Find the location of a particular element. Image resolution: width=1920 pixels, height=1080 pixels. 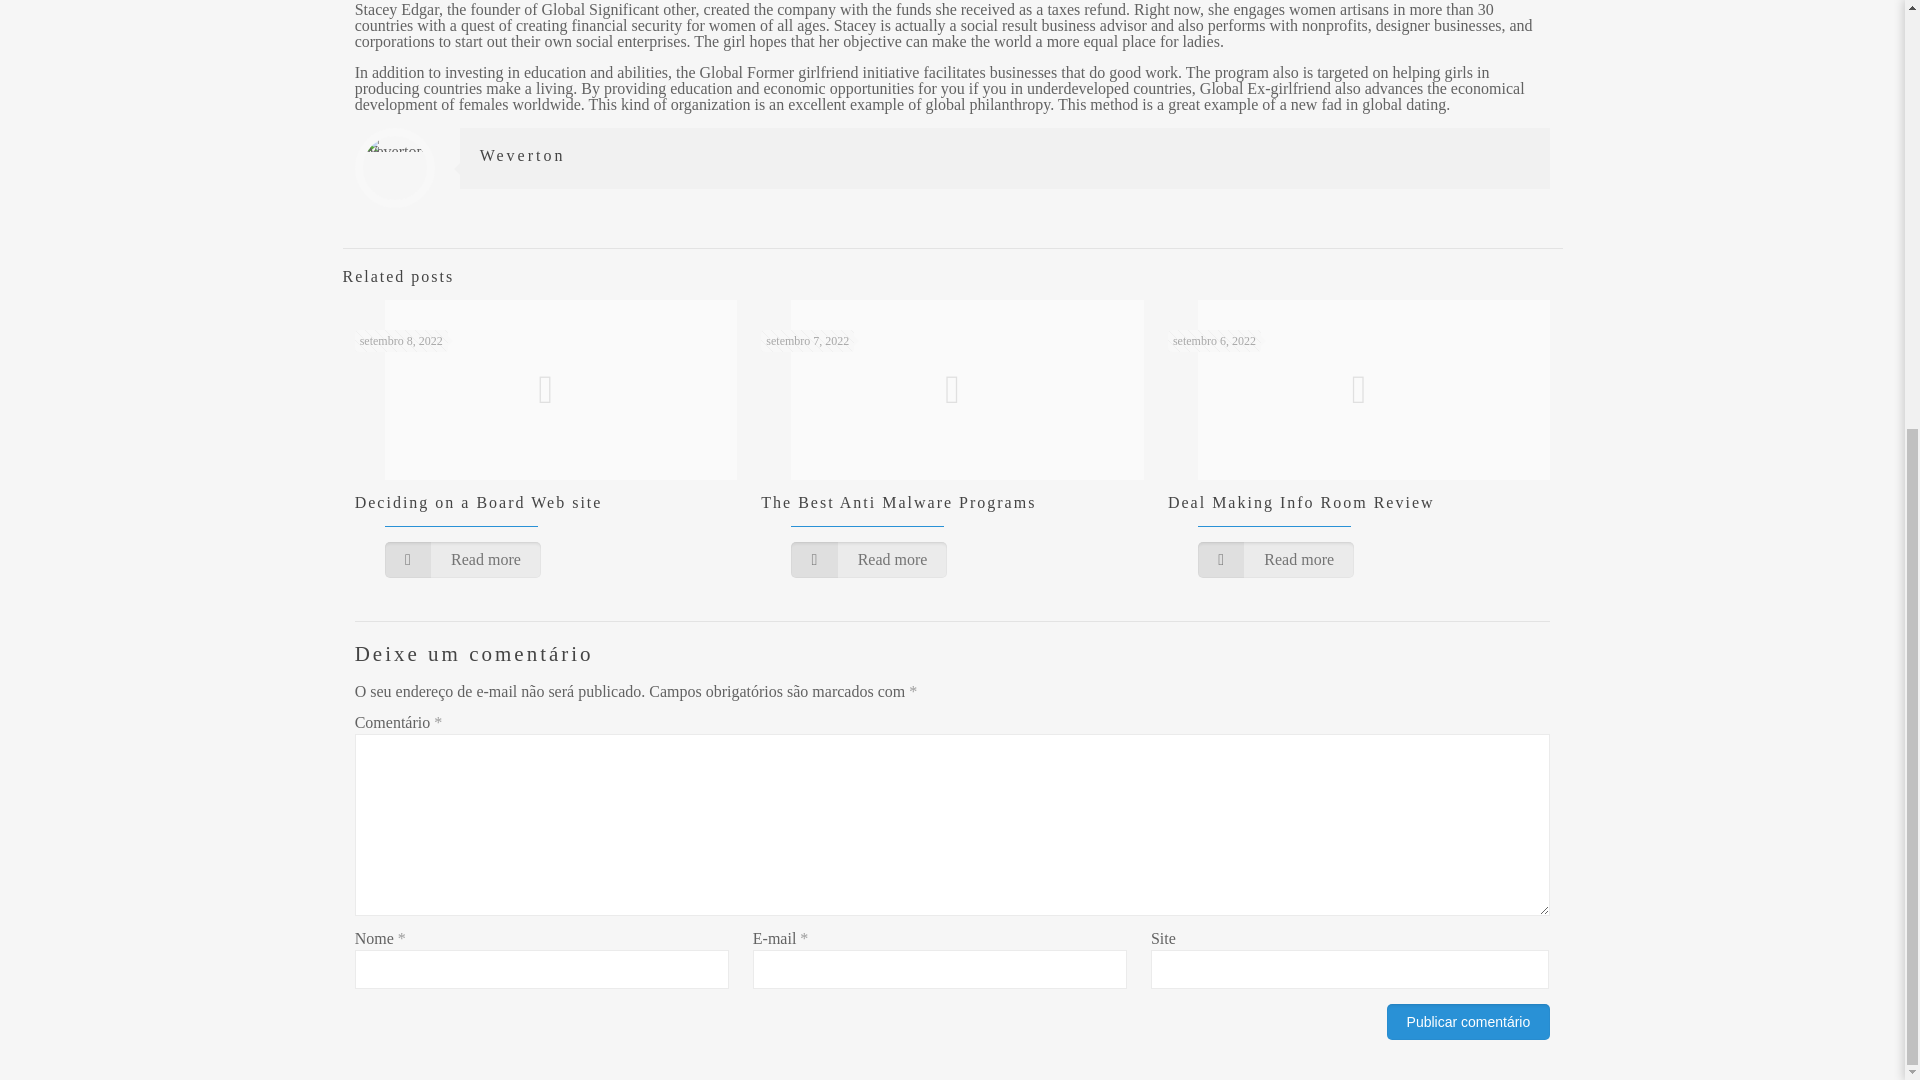

WhatsApp is located at coordinates (898, 350).